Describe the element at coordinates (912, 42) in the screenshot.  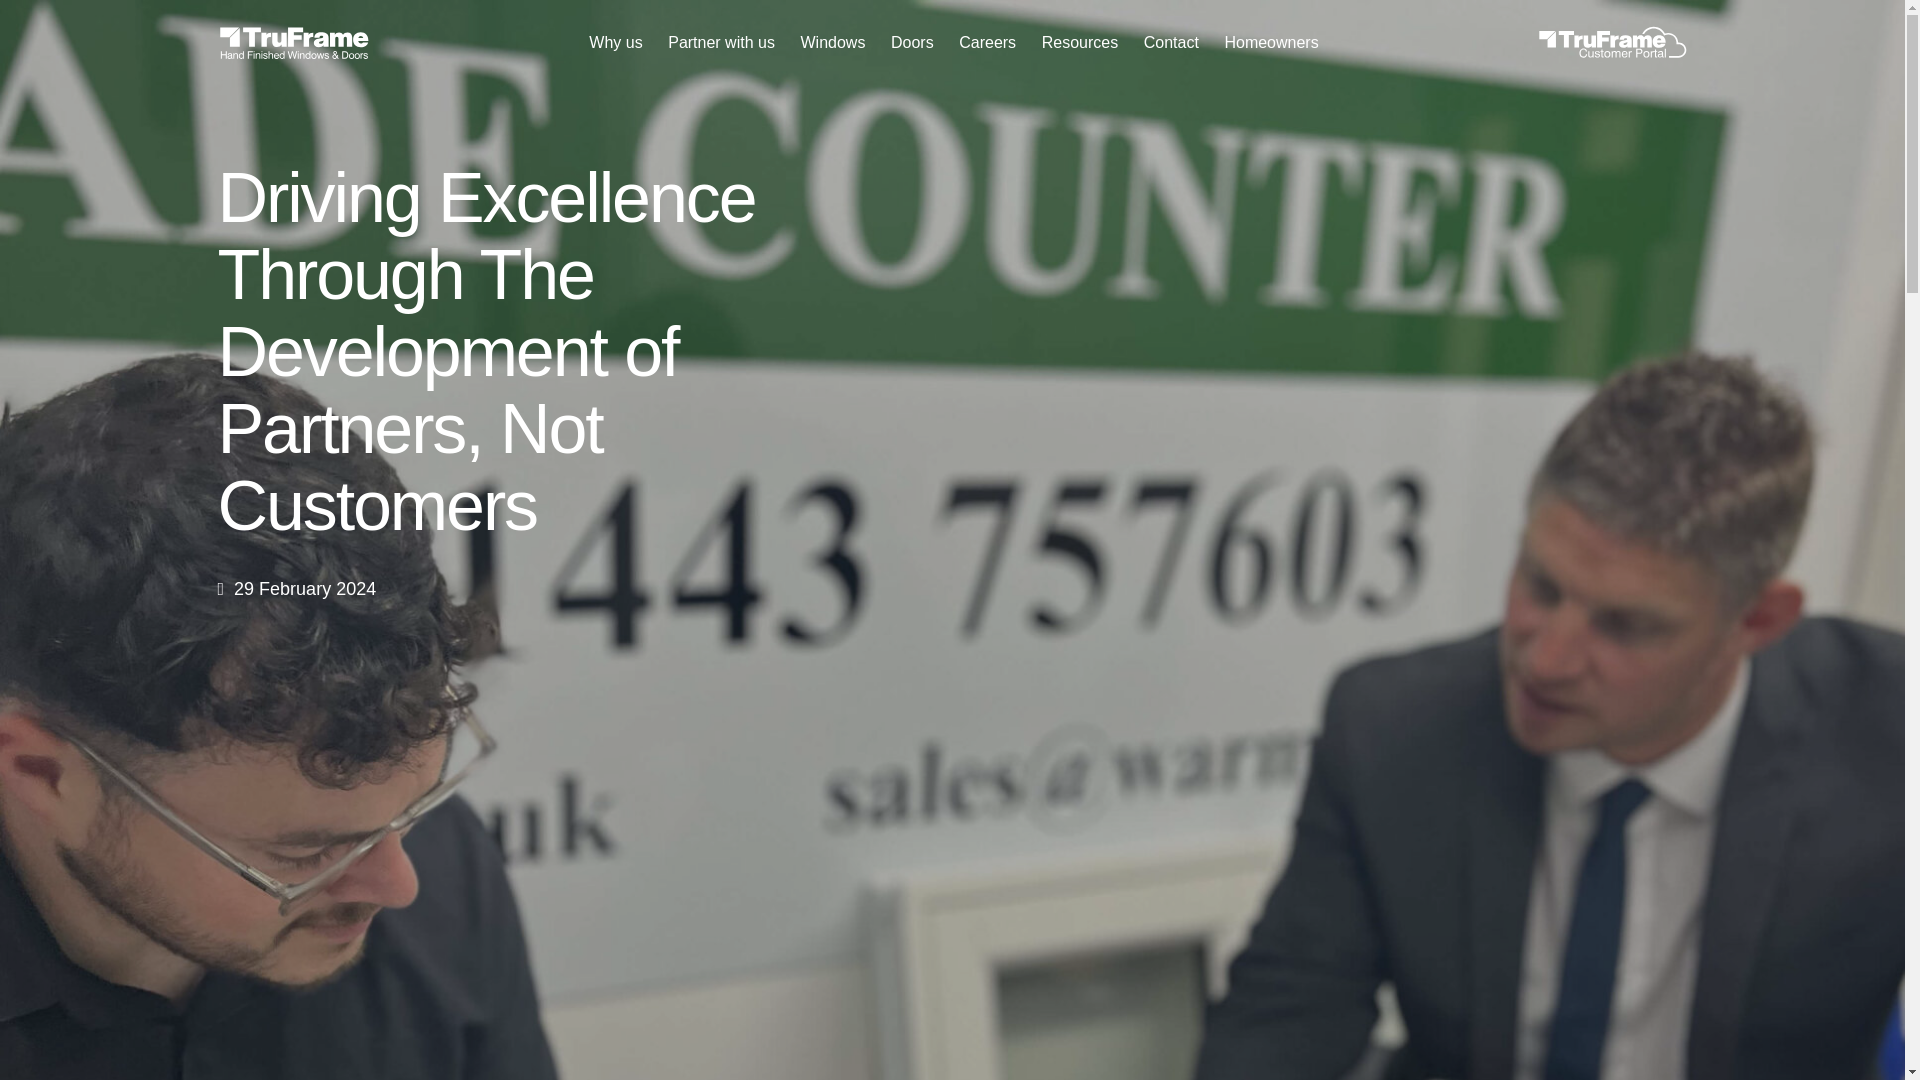
I see `Doors` at that location.